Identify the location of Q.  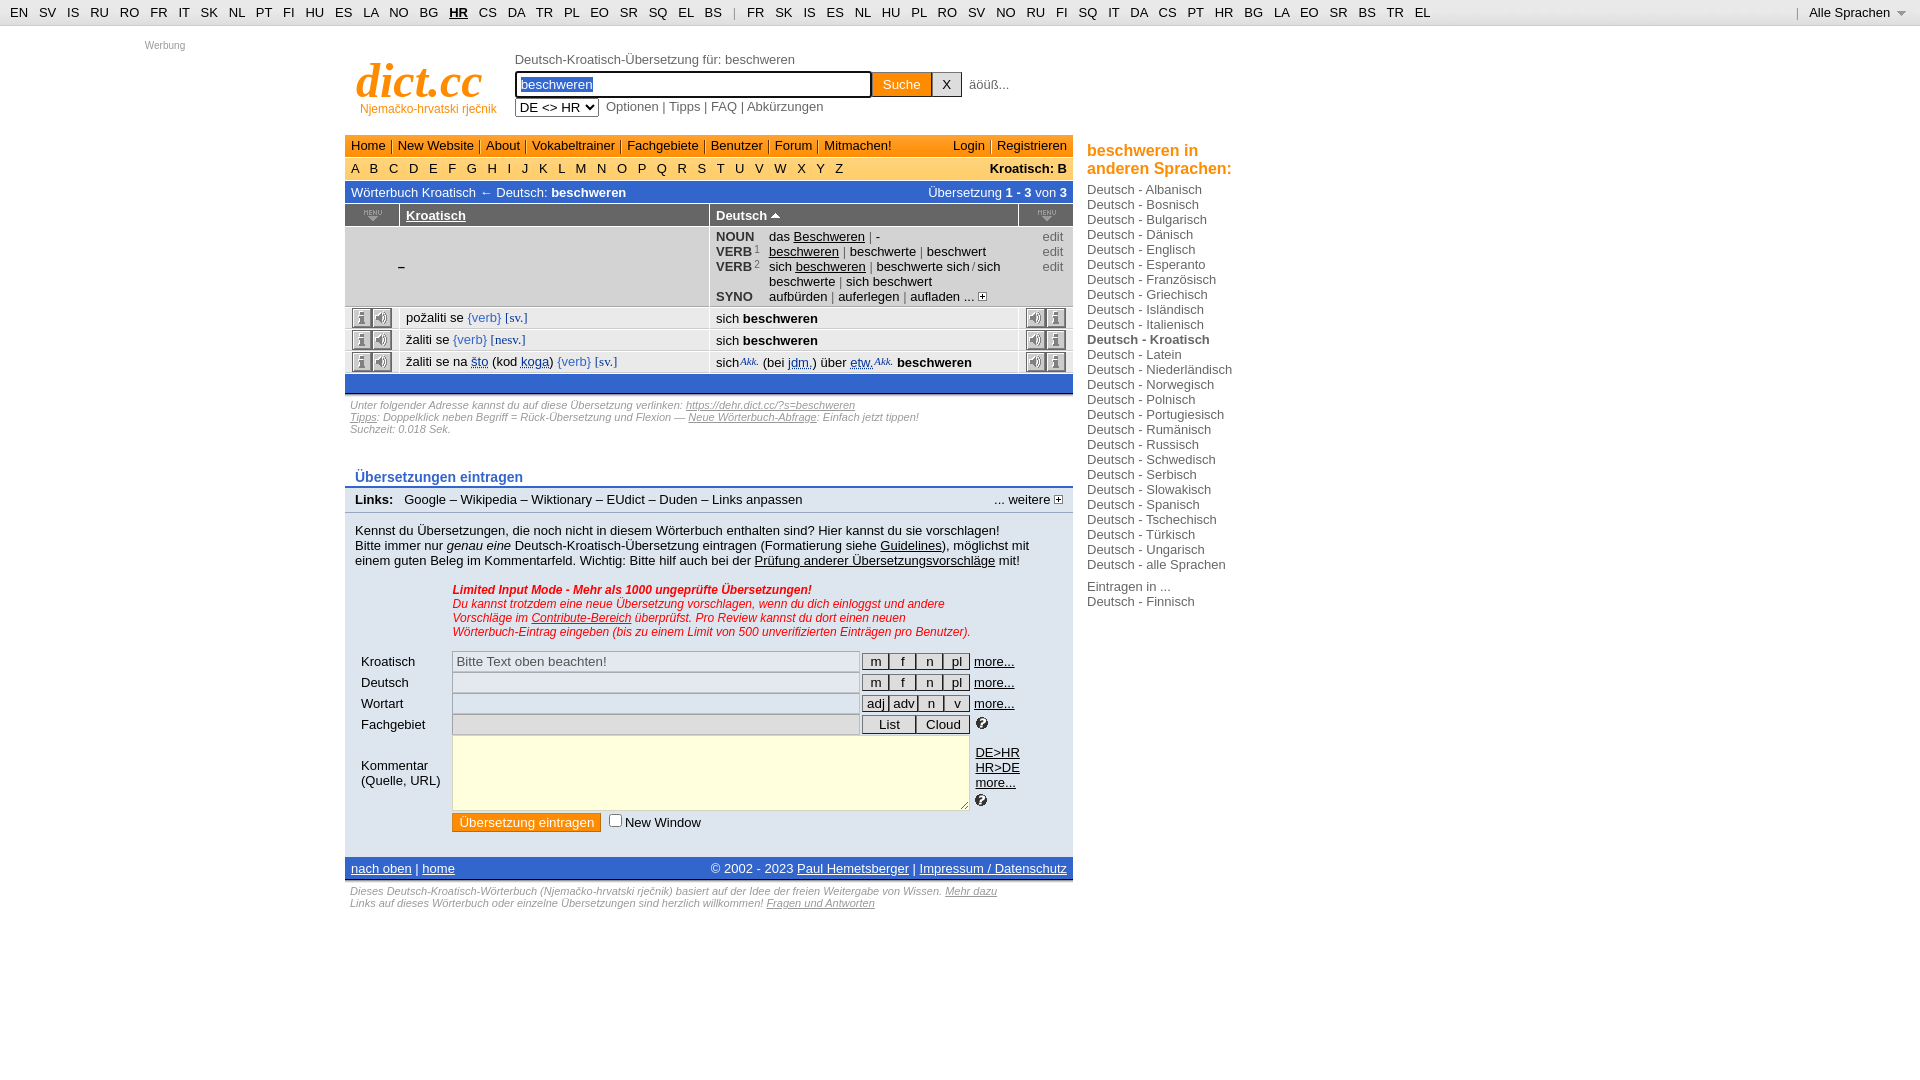
(662, 168).